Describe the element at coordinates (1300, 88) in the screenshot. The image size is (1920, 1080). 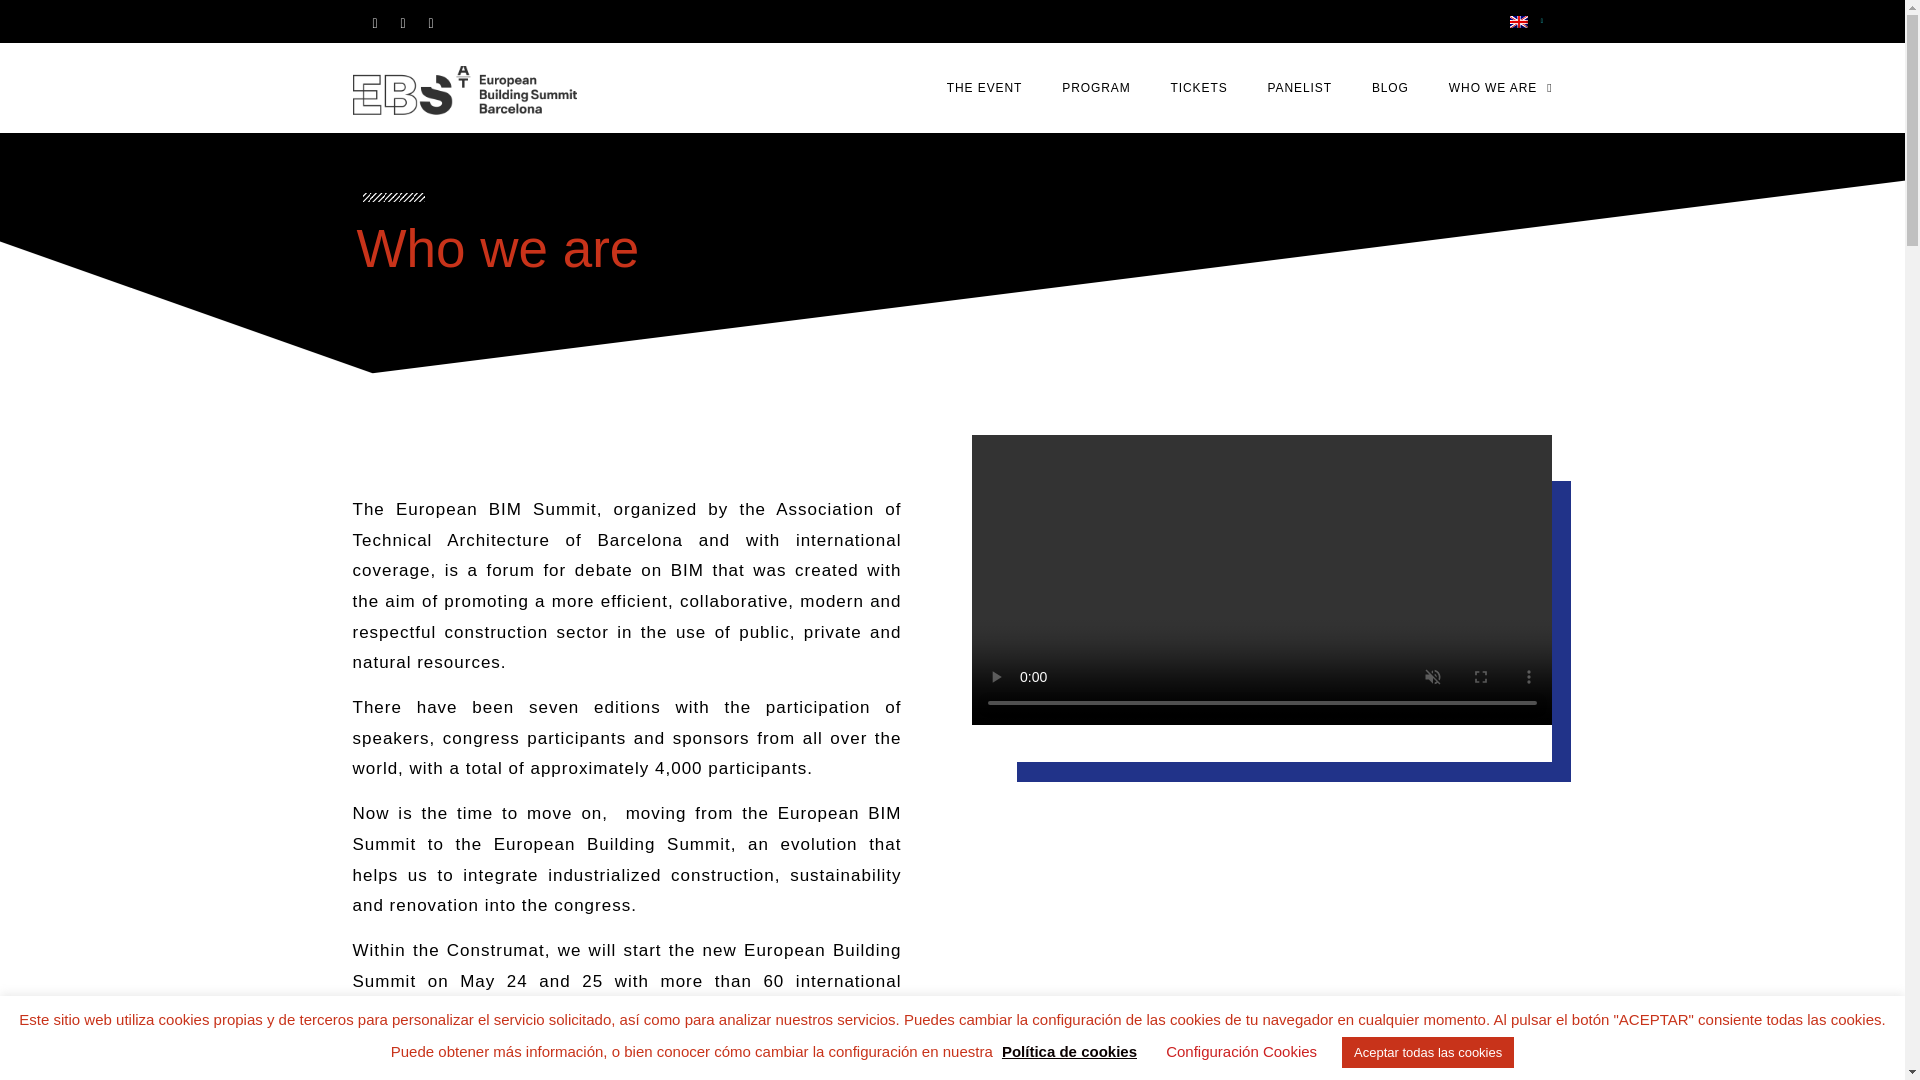
I see `PANELIST` at that location.